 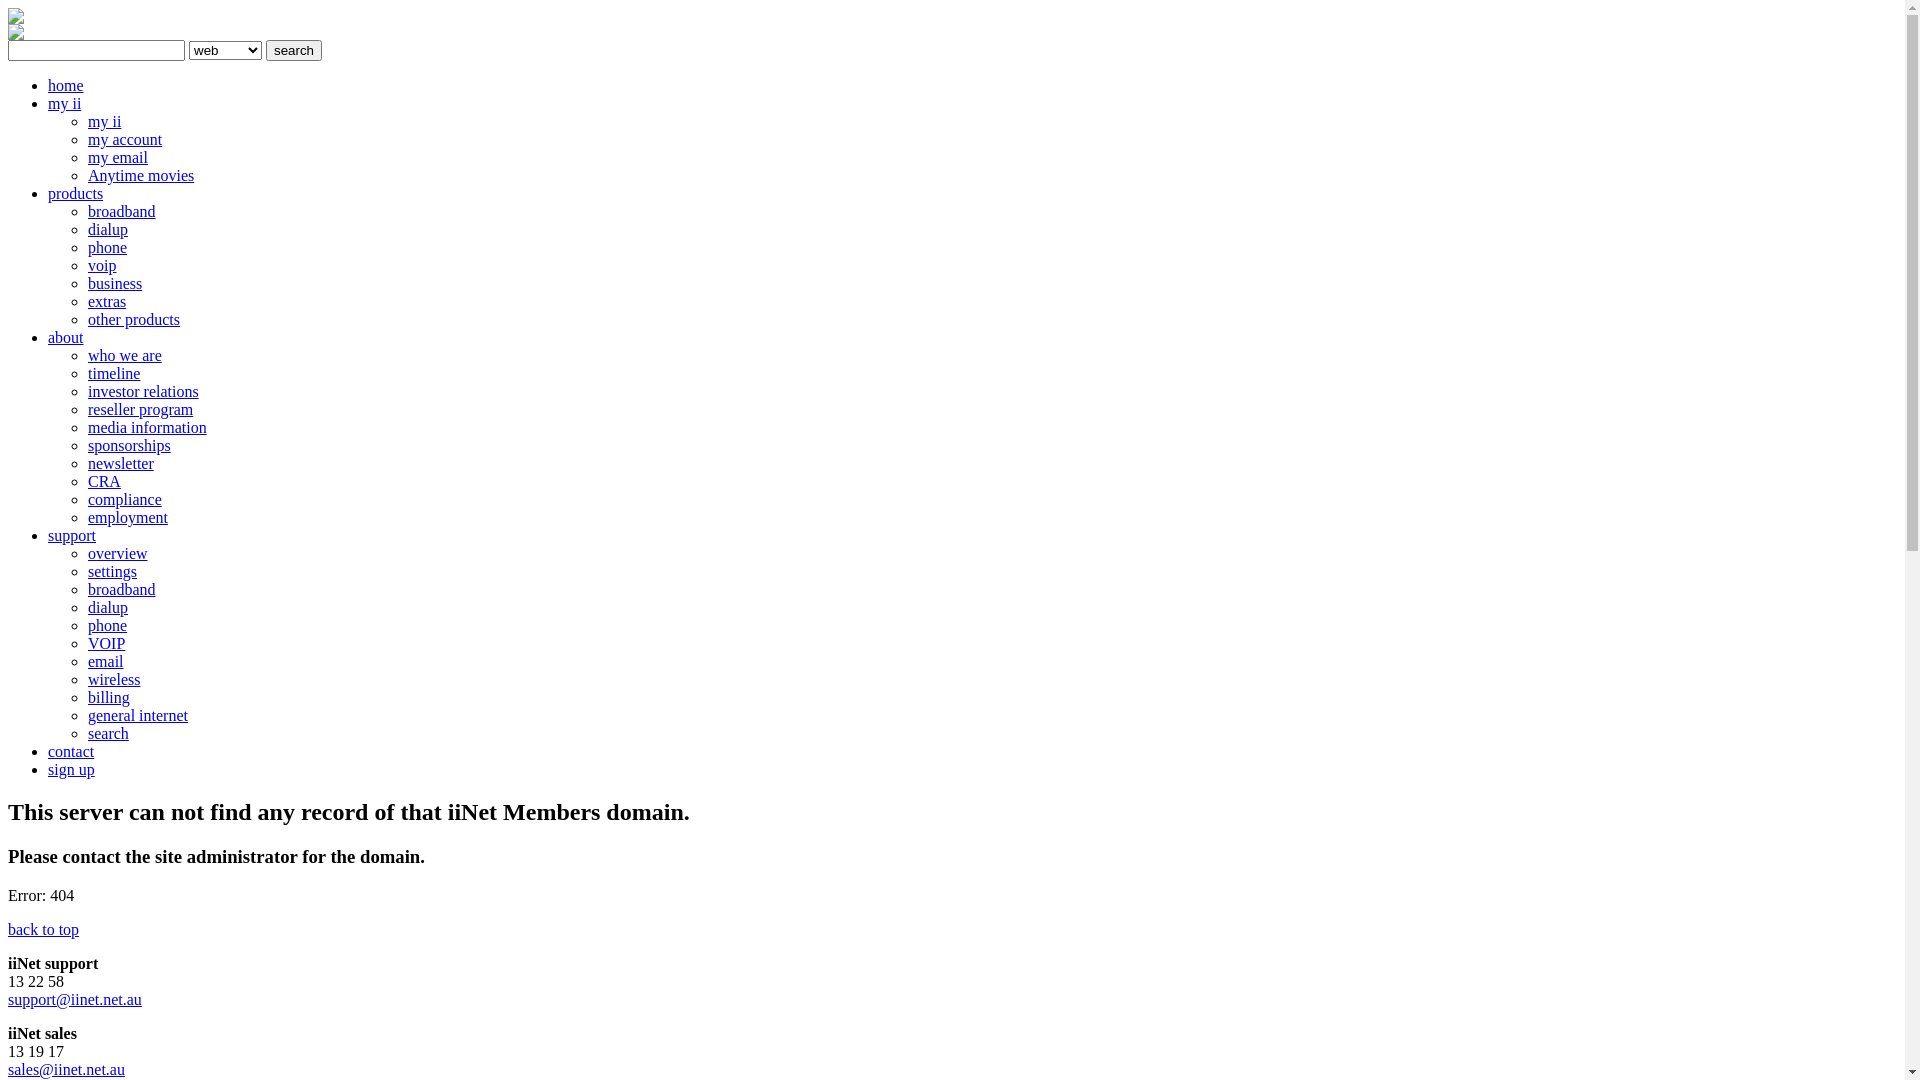 What do you see at coordinates (112, 572) in the screenshot?
I see `settings` at bounding box center [112, 572].